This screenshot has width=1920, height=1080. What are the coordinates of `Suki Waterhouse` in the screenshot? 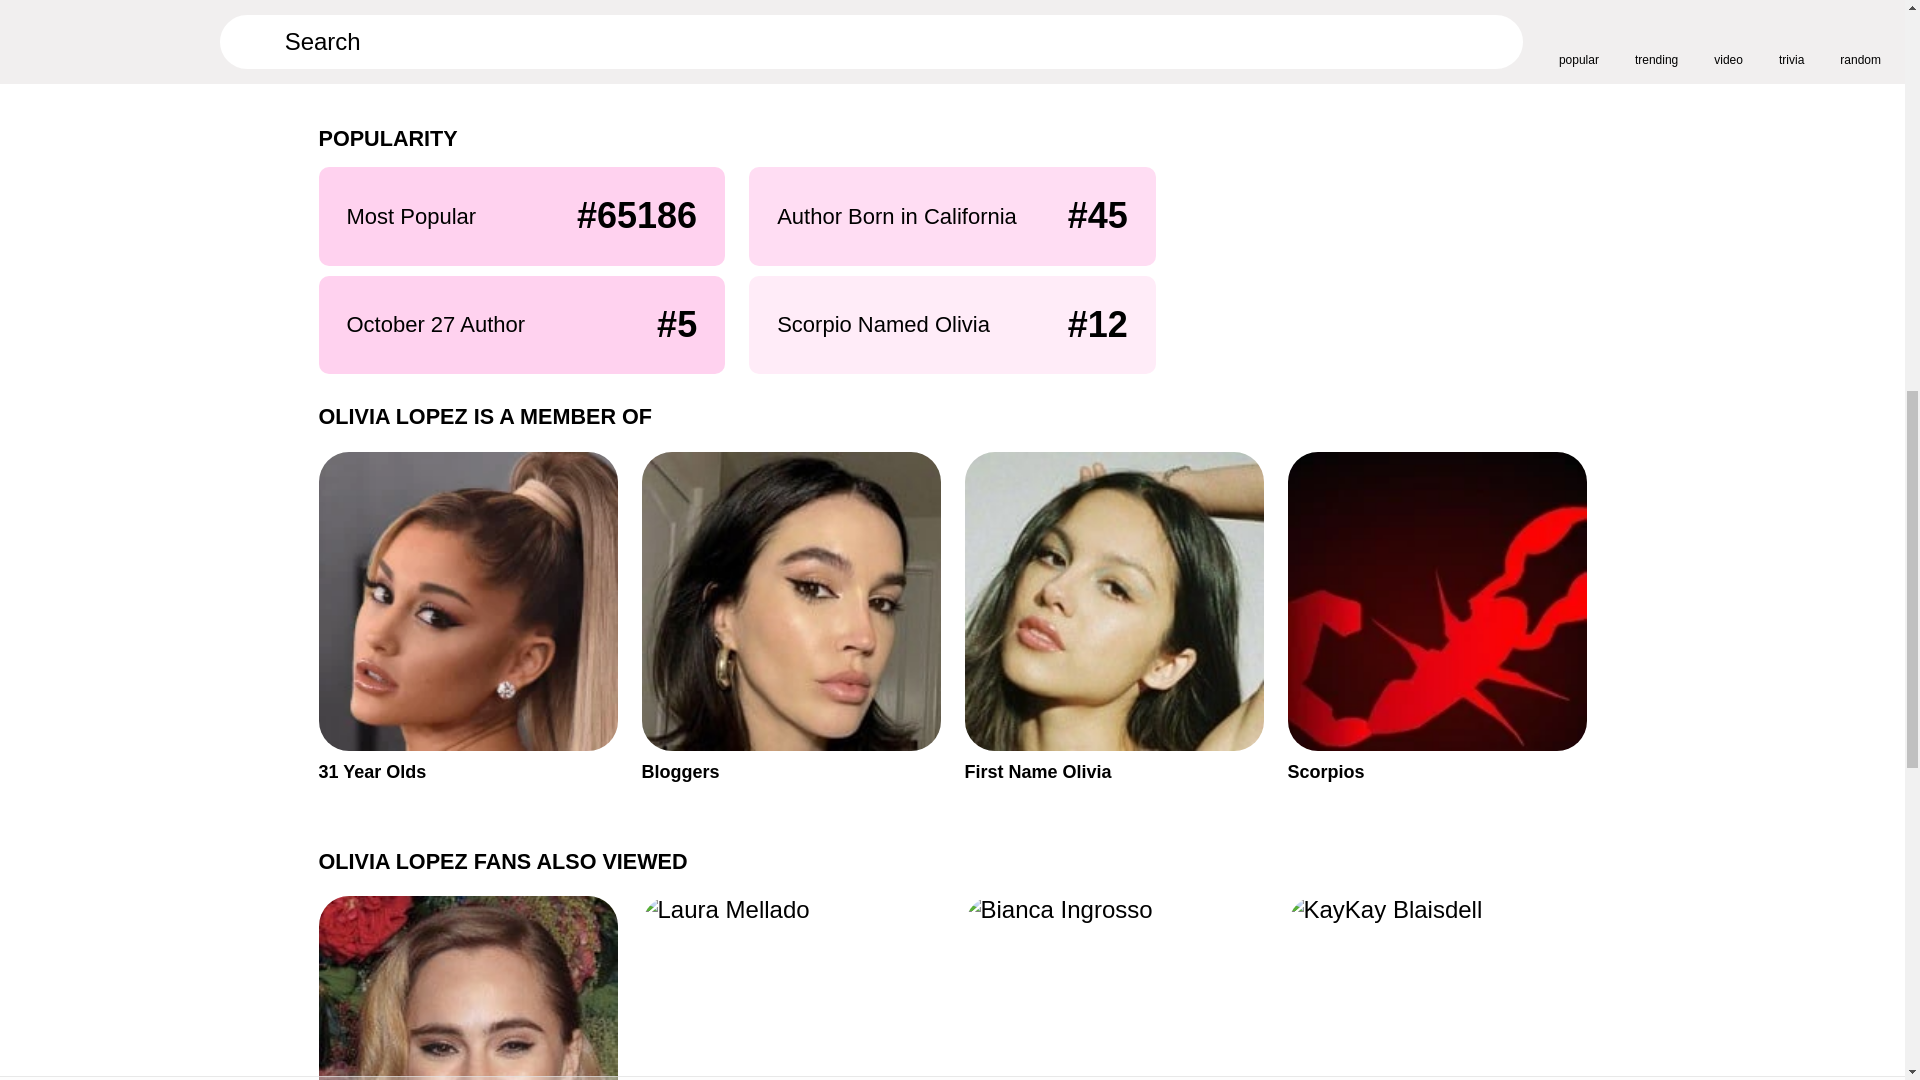 It's located at (790, 618).